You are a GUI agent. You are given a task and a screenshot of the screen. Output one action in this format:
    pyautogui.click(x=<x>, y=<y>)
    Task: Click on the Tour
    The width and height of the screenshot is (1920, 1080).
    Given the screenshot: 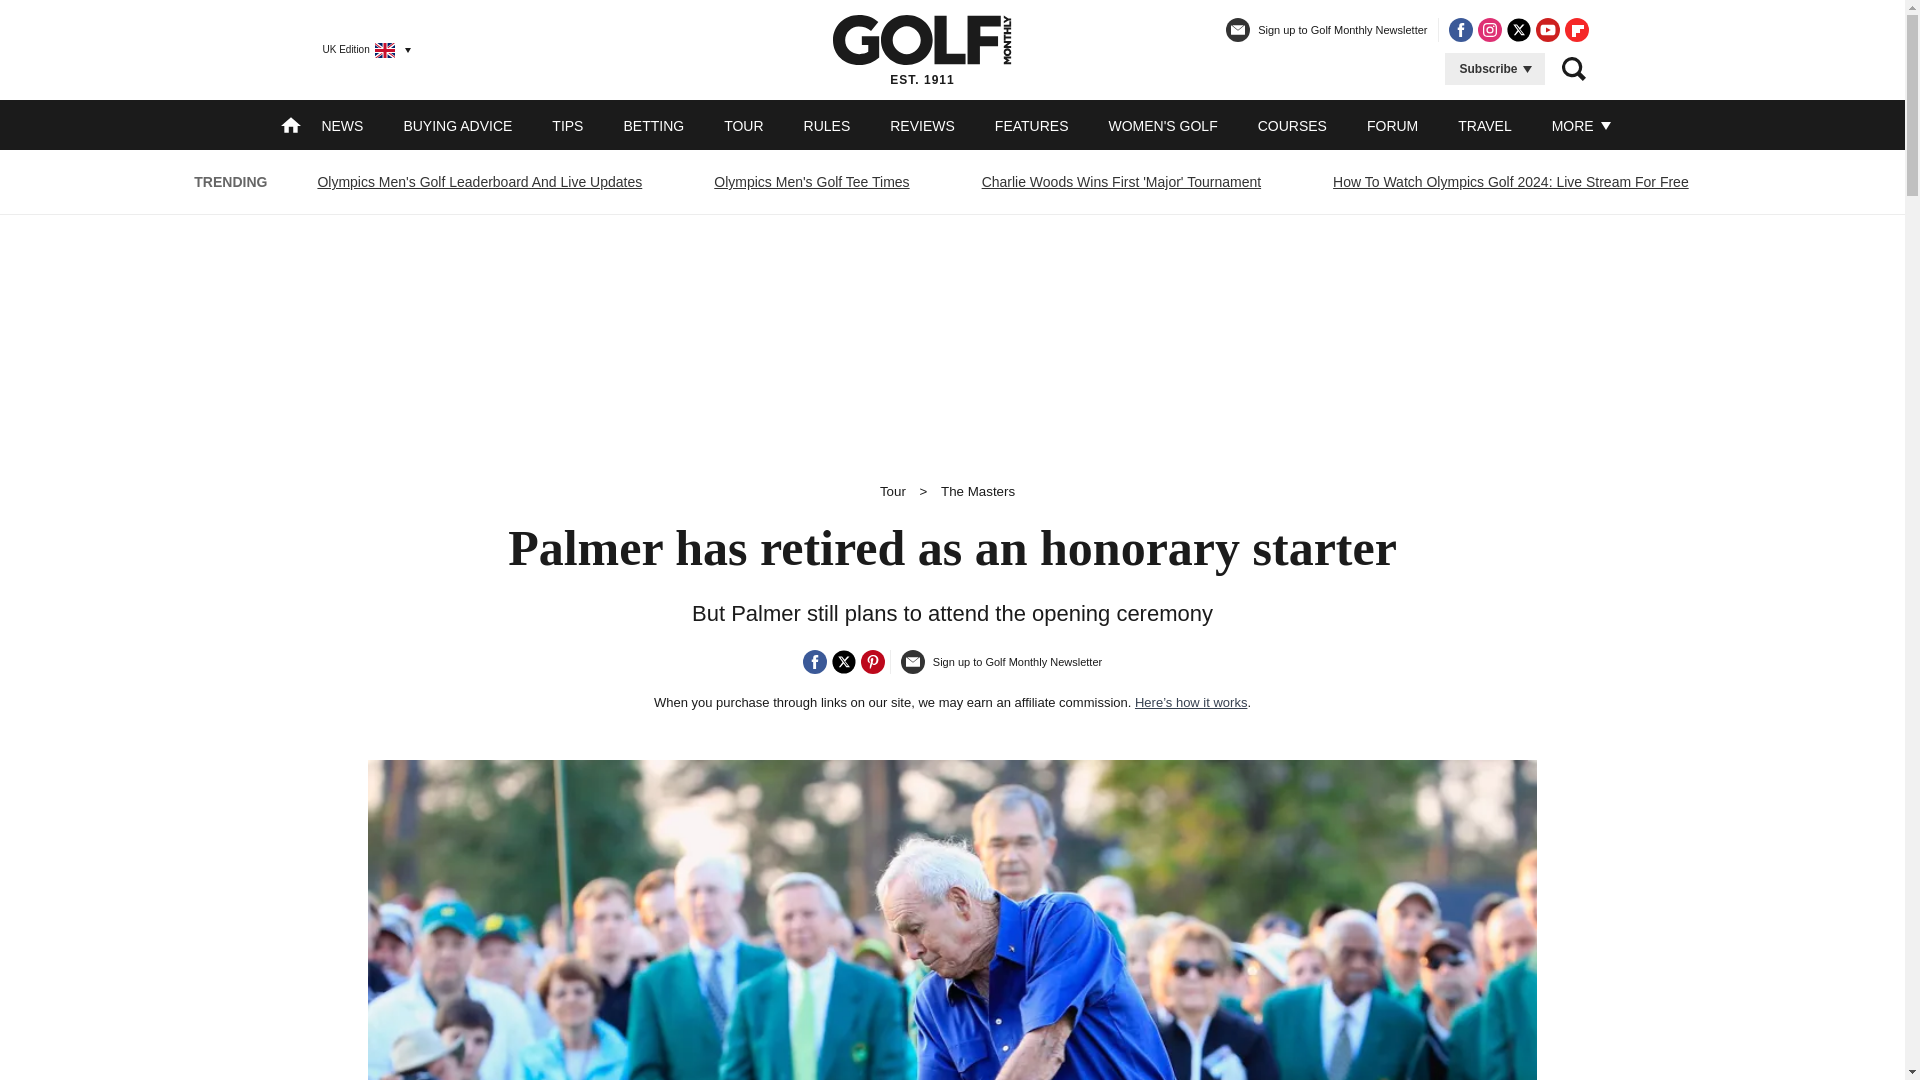 What is the action you would take?
    pyautogui.click(x=892, y=490)
    